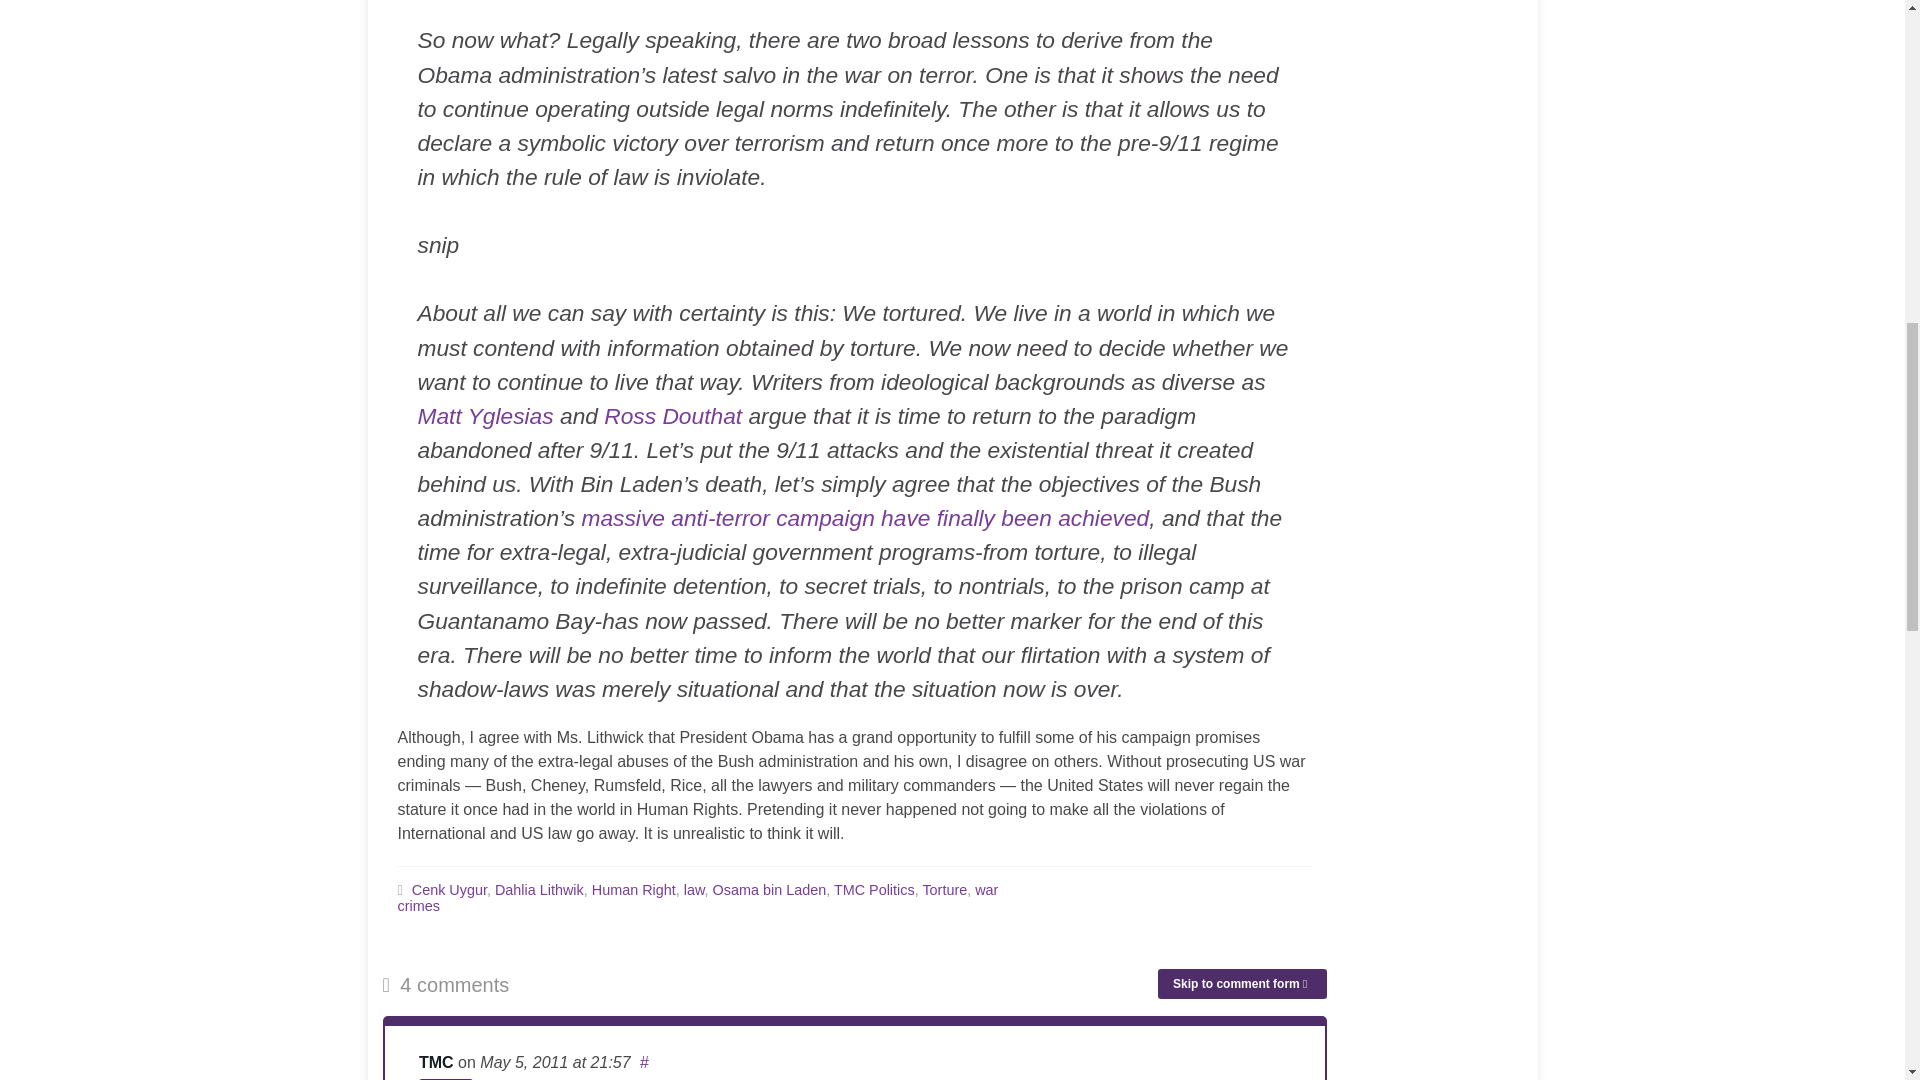 The width and height of the screenshot is (1920, 1080). What do you see at coordinates (436, 1062) in the screenshot?
I see `TMC` at bounding box center [436, 1062].